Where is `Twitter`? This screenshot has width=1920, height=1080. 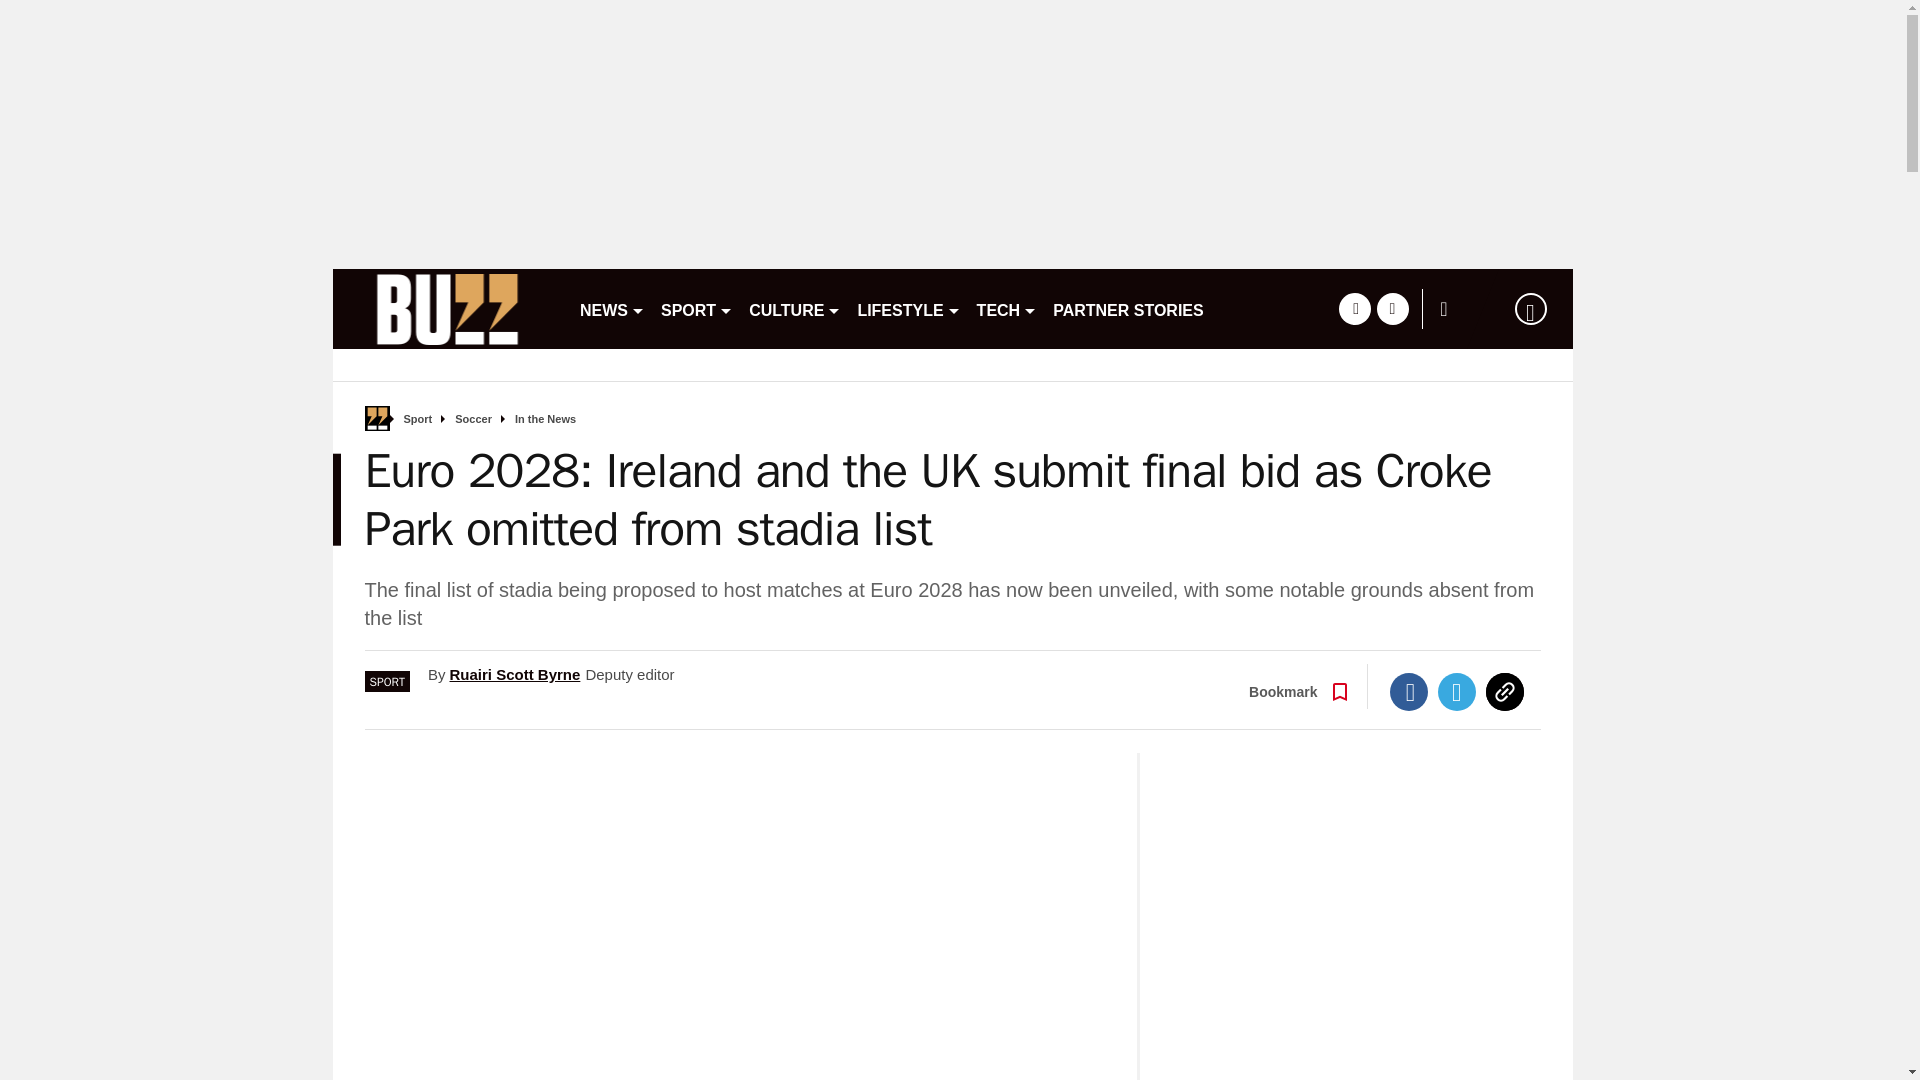
Twitter is located at coordinates (1457, 691).